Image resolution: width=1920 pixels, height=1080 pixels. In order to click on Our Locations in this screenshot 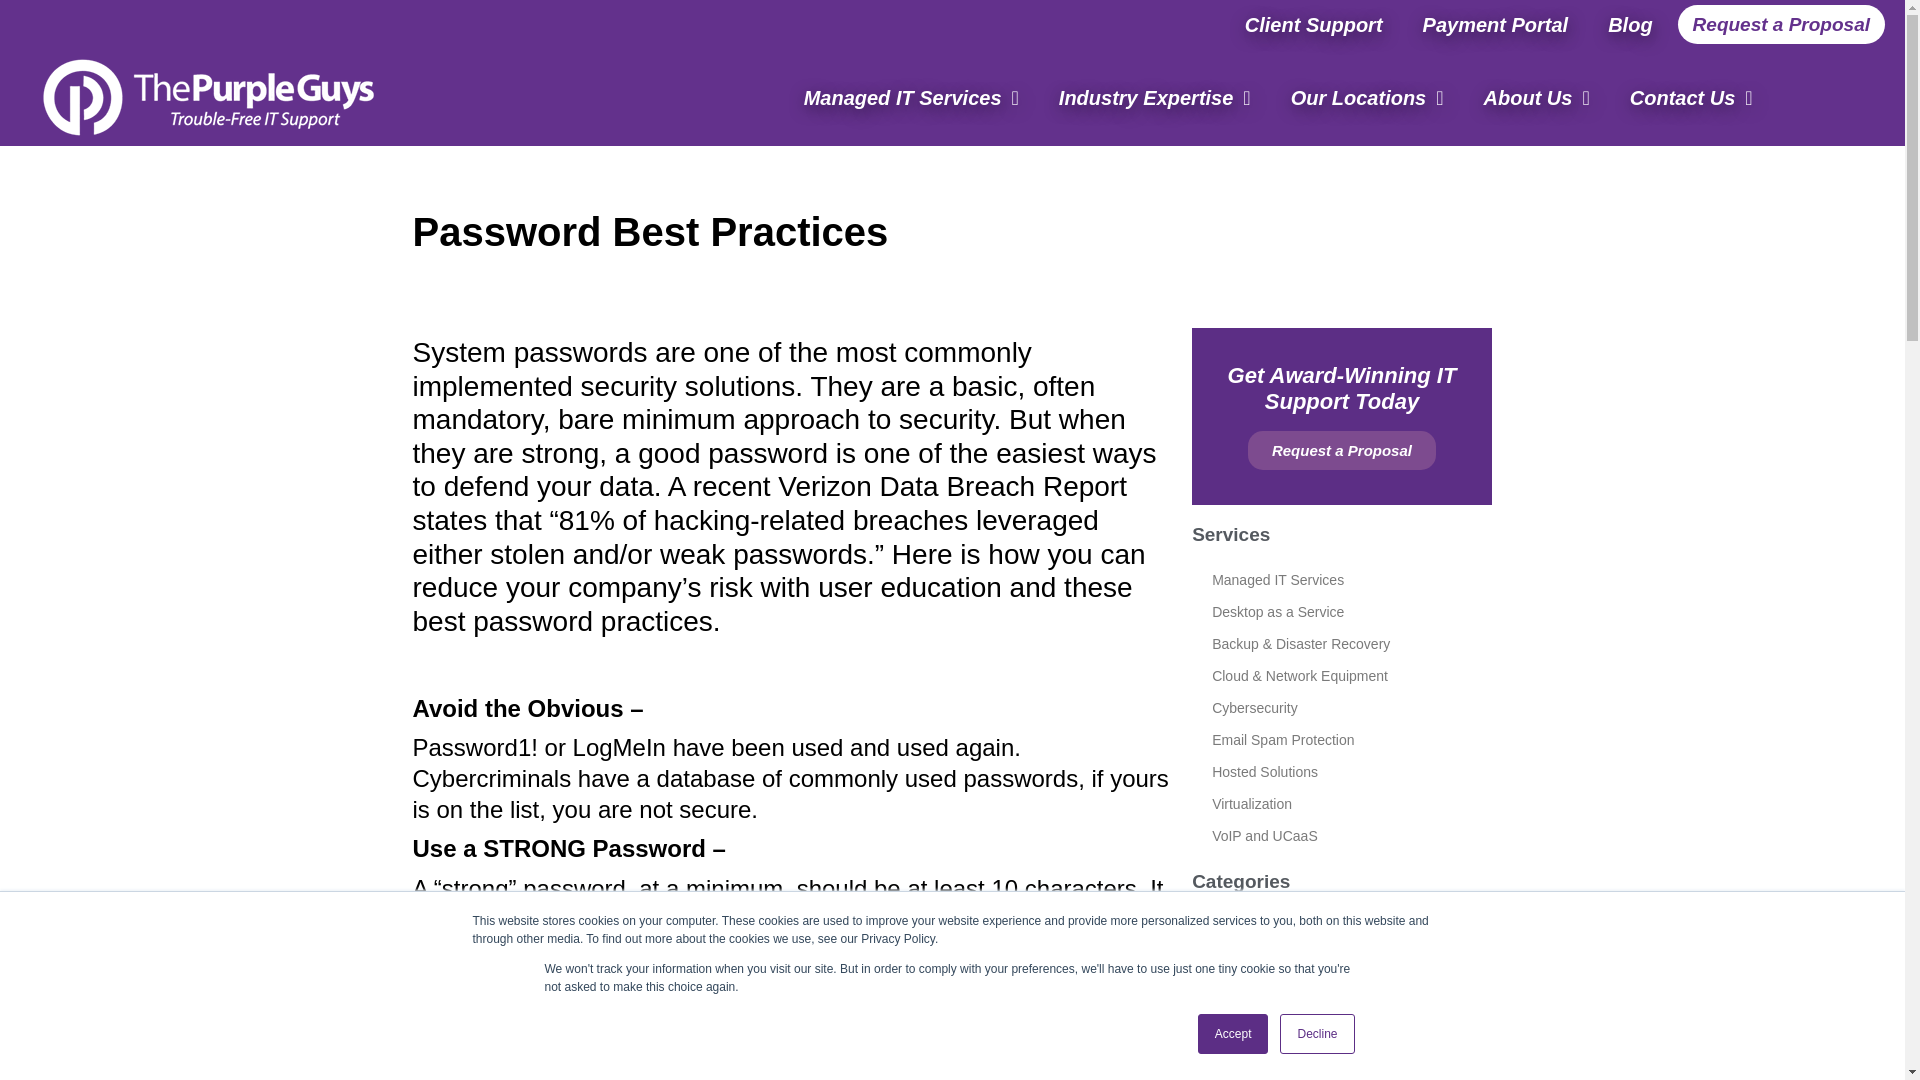, I will do `click(1367, 96)`.